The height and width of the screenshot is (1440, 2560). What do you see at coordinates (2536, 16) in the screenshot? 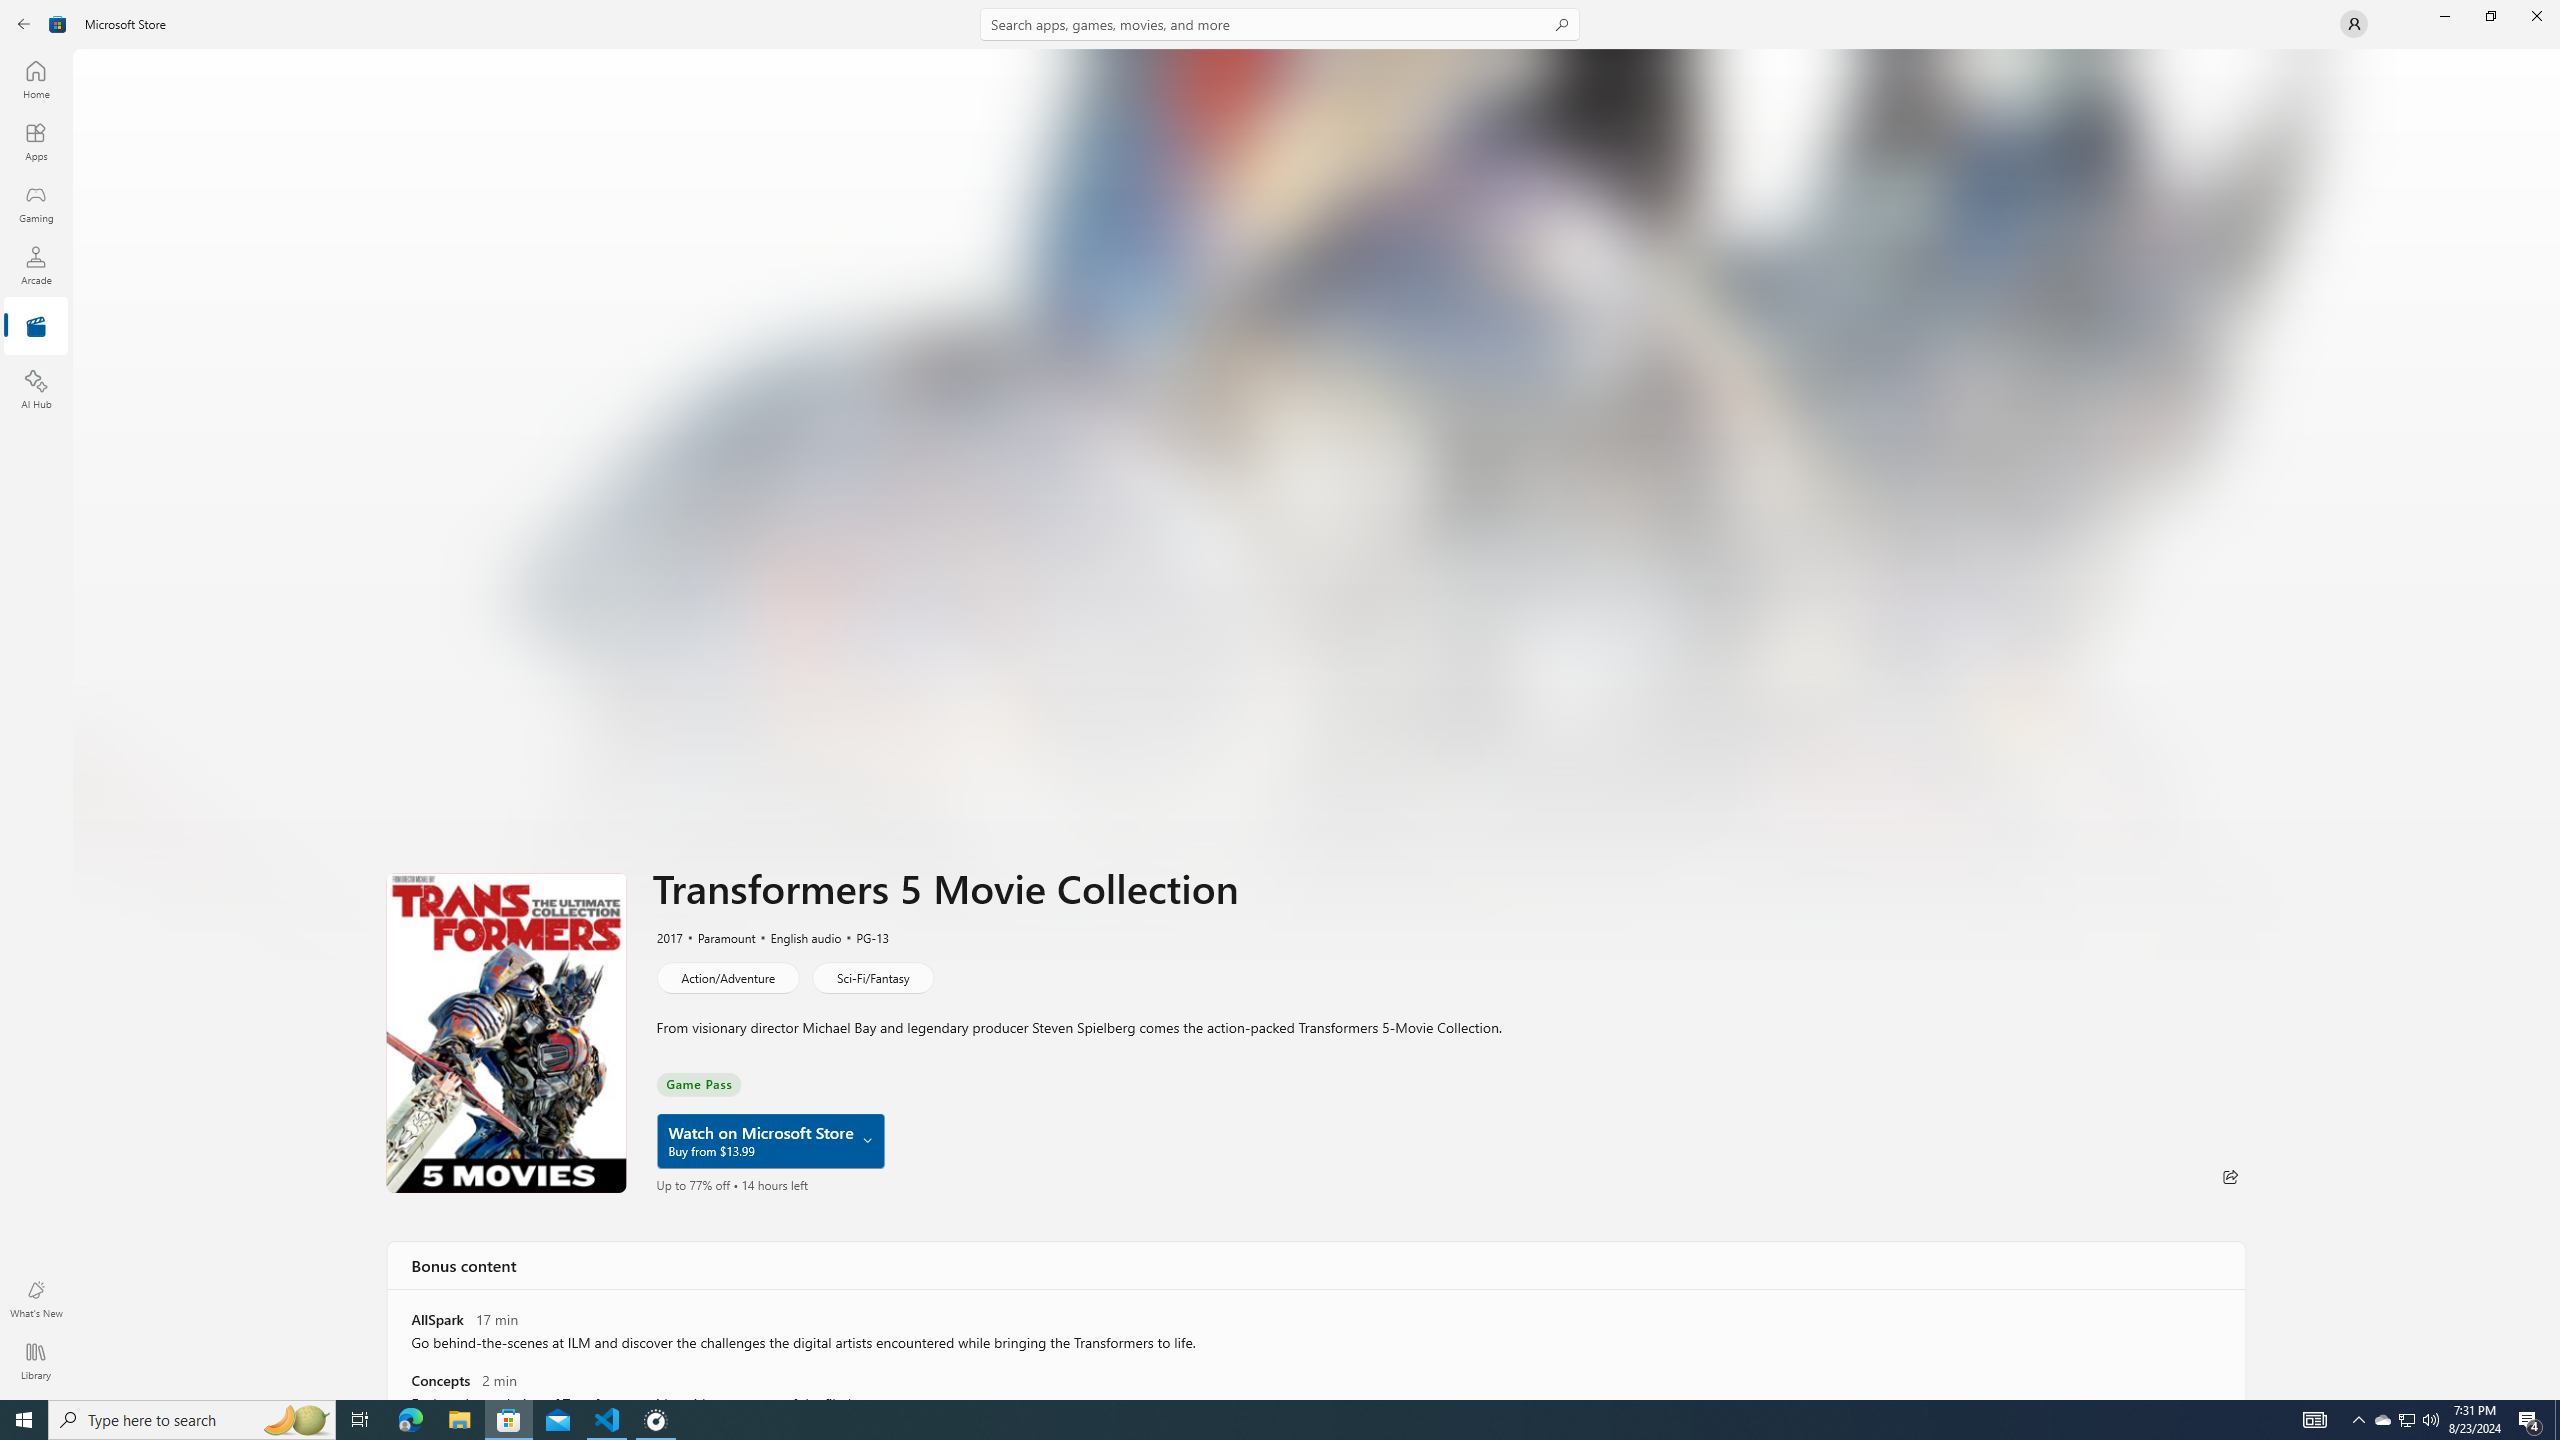
I see `Close Microsoft Store` at bounding box center [2536, 16].